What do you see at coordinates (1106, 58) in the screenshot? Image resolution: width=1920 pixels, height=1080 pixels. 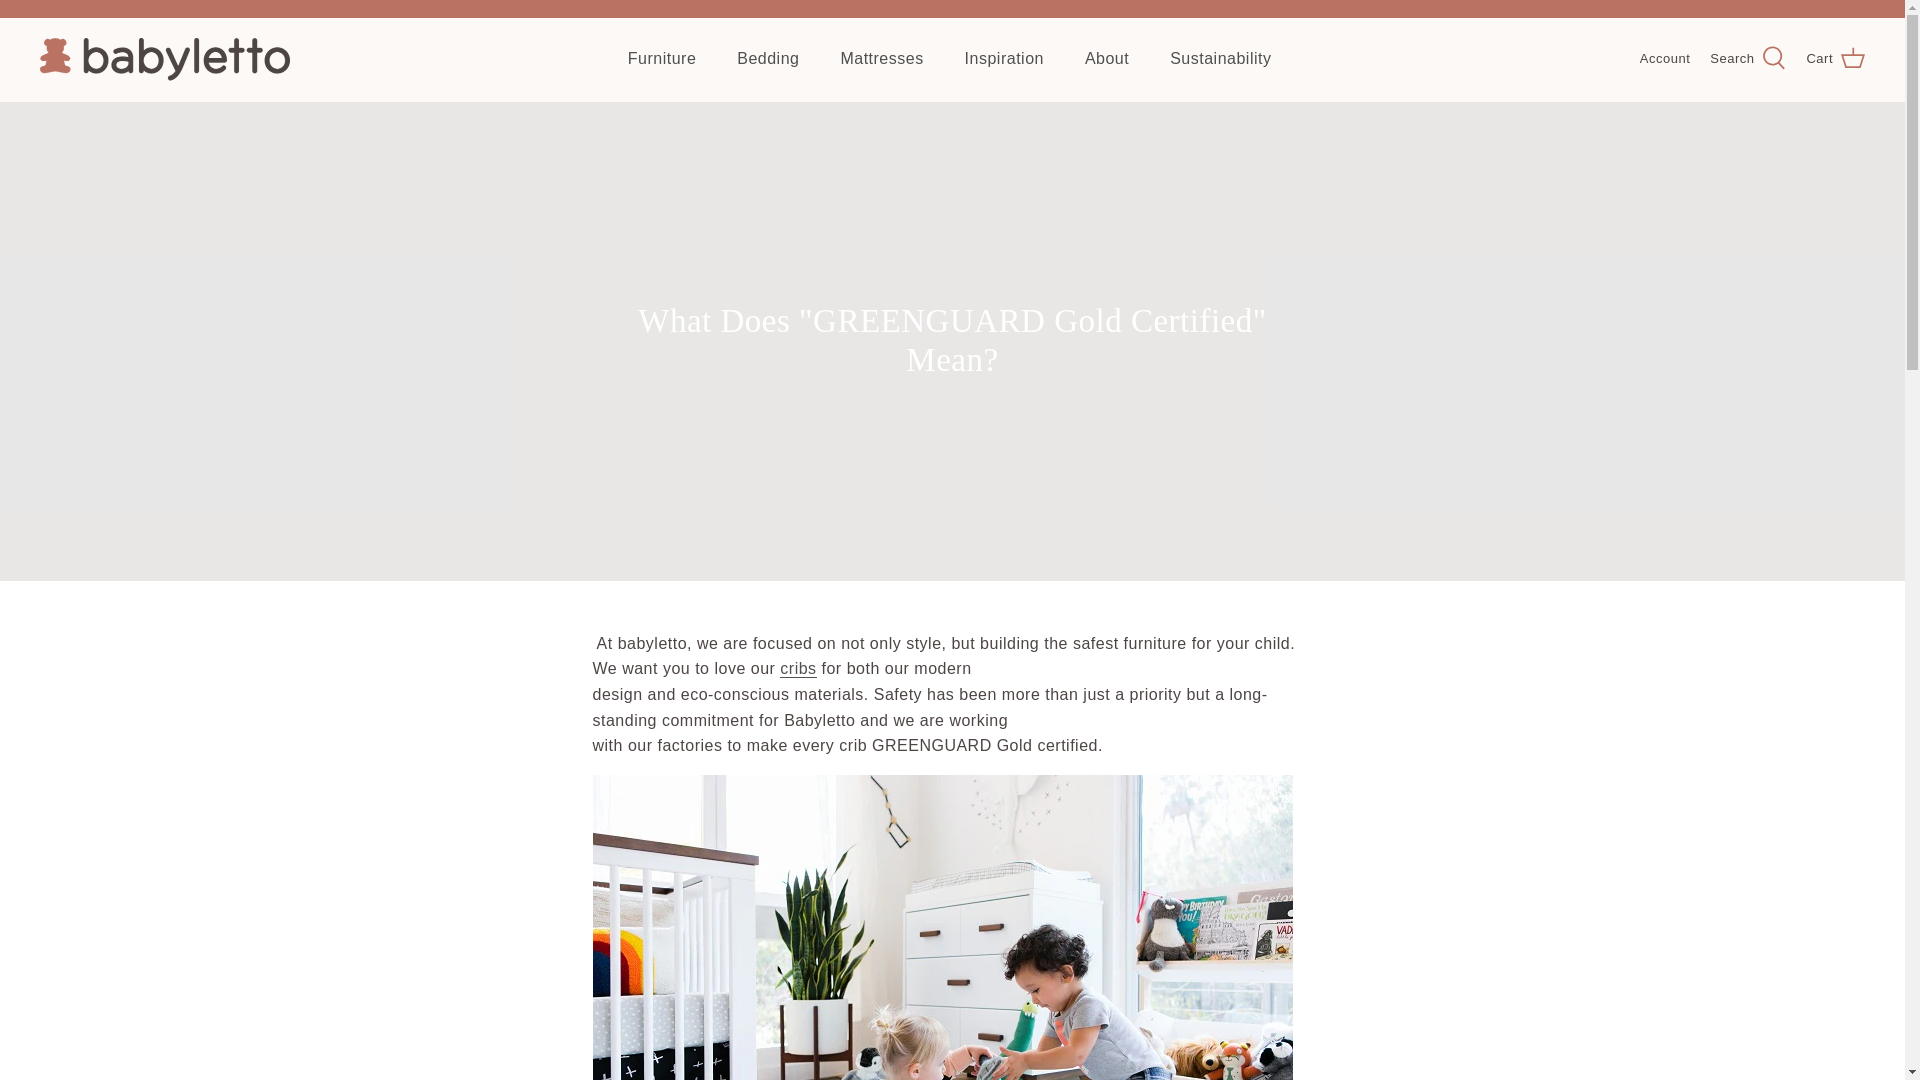 I see `About` at bounding box center [1106, 58].